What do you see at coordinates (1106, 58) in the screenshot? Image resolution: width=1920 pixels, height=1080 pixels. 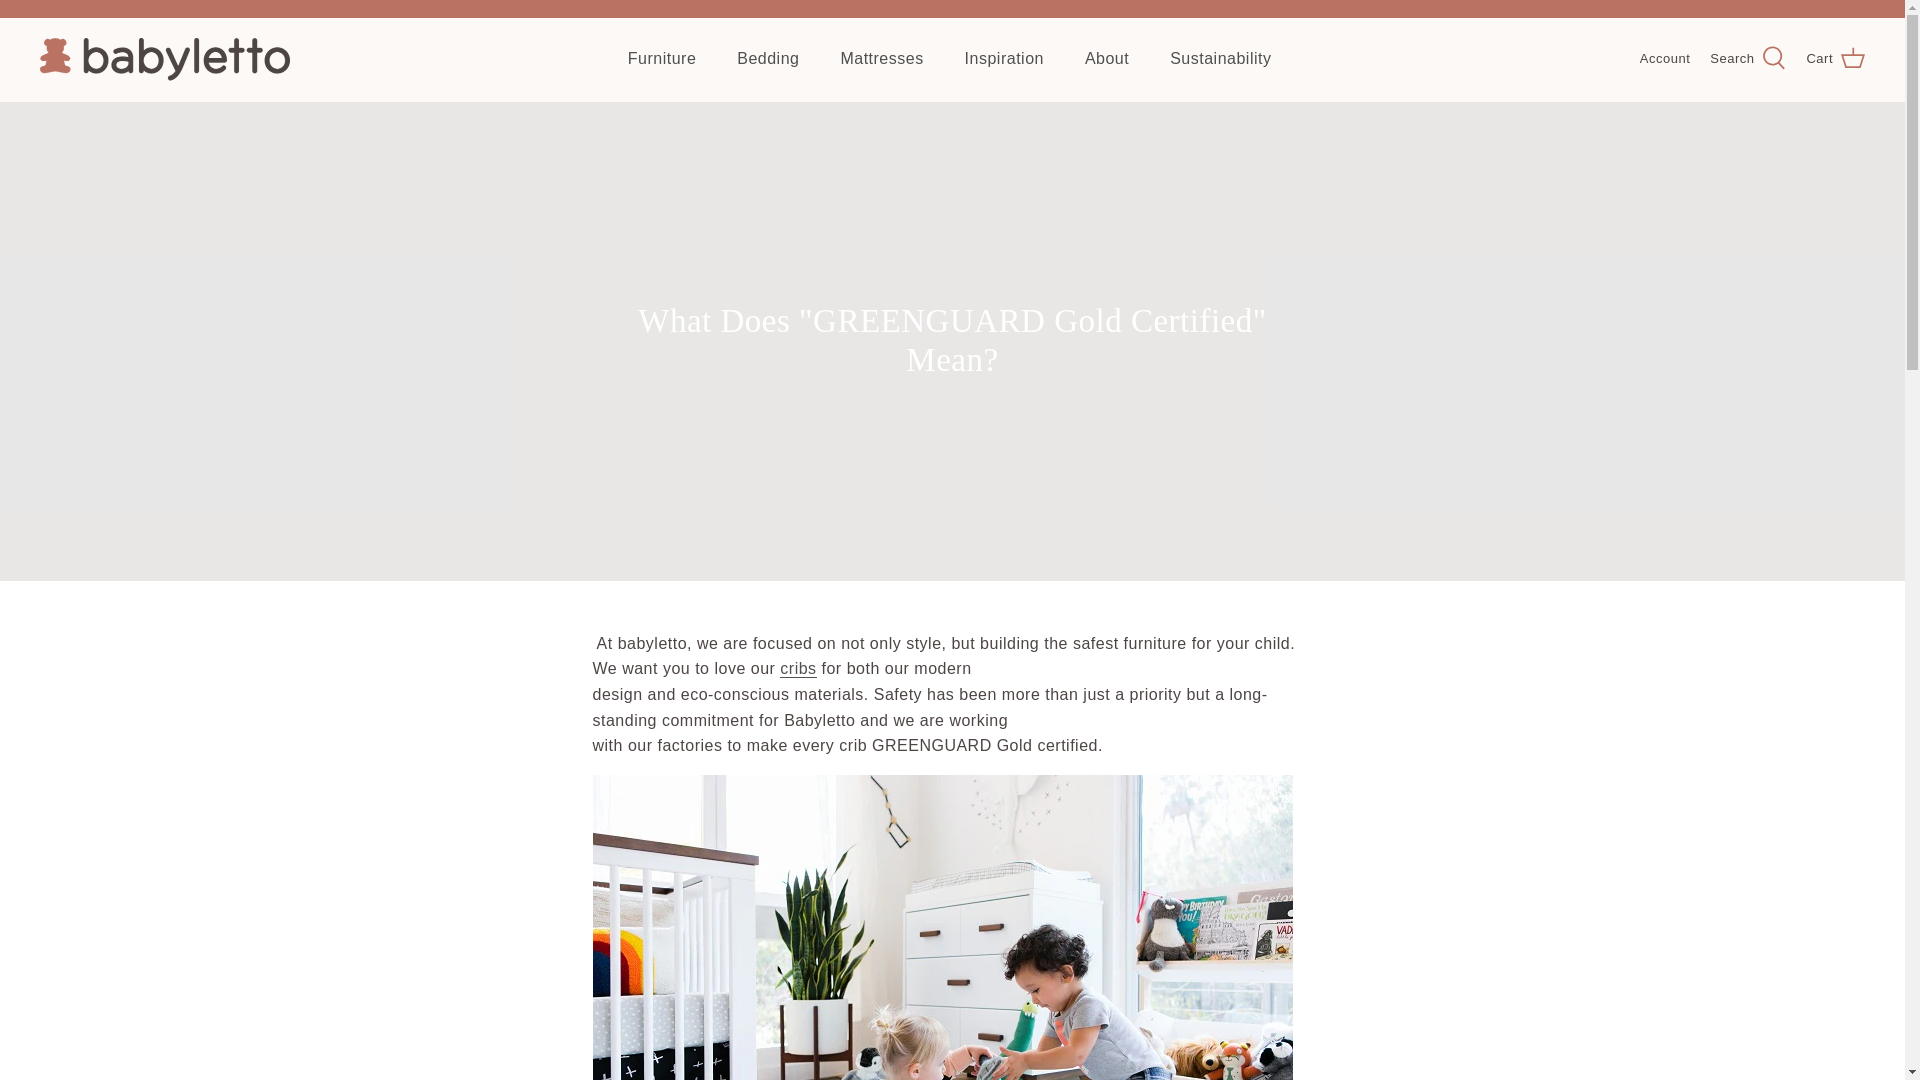 I see `About` at bounding box center [1106, 58].